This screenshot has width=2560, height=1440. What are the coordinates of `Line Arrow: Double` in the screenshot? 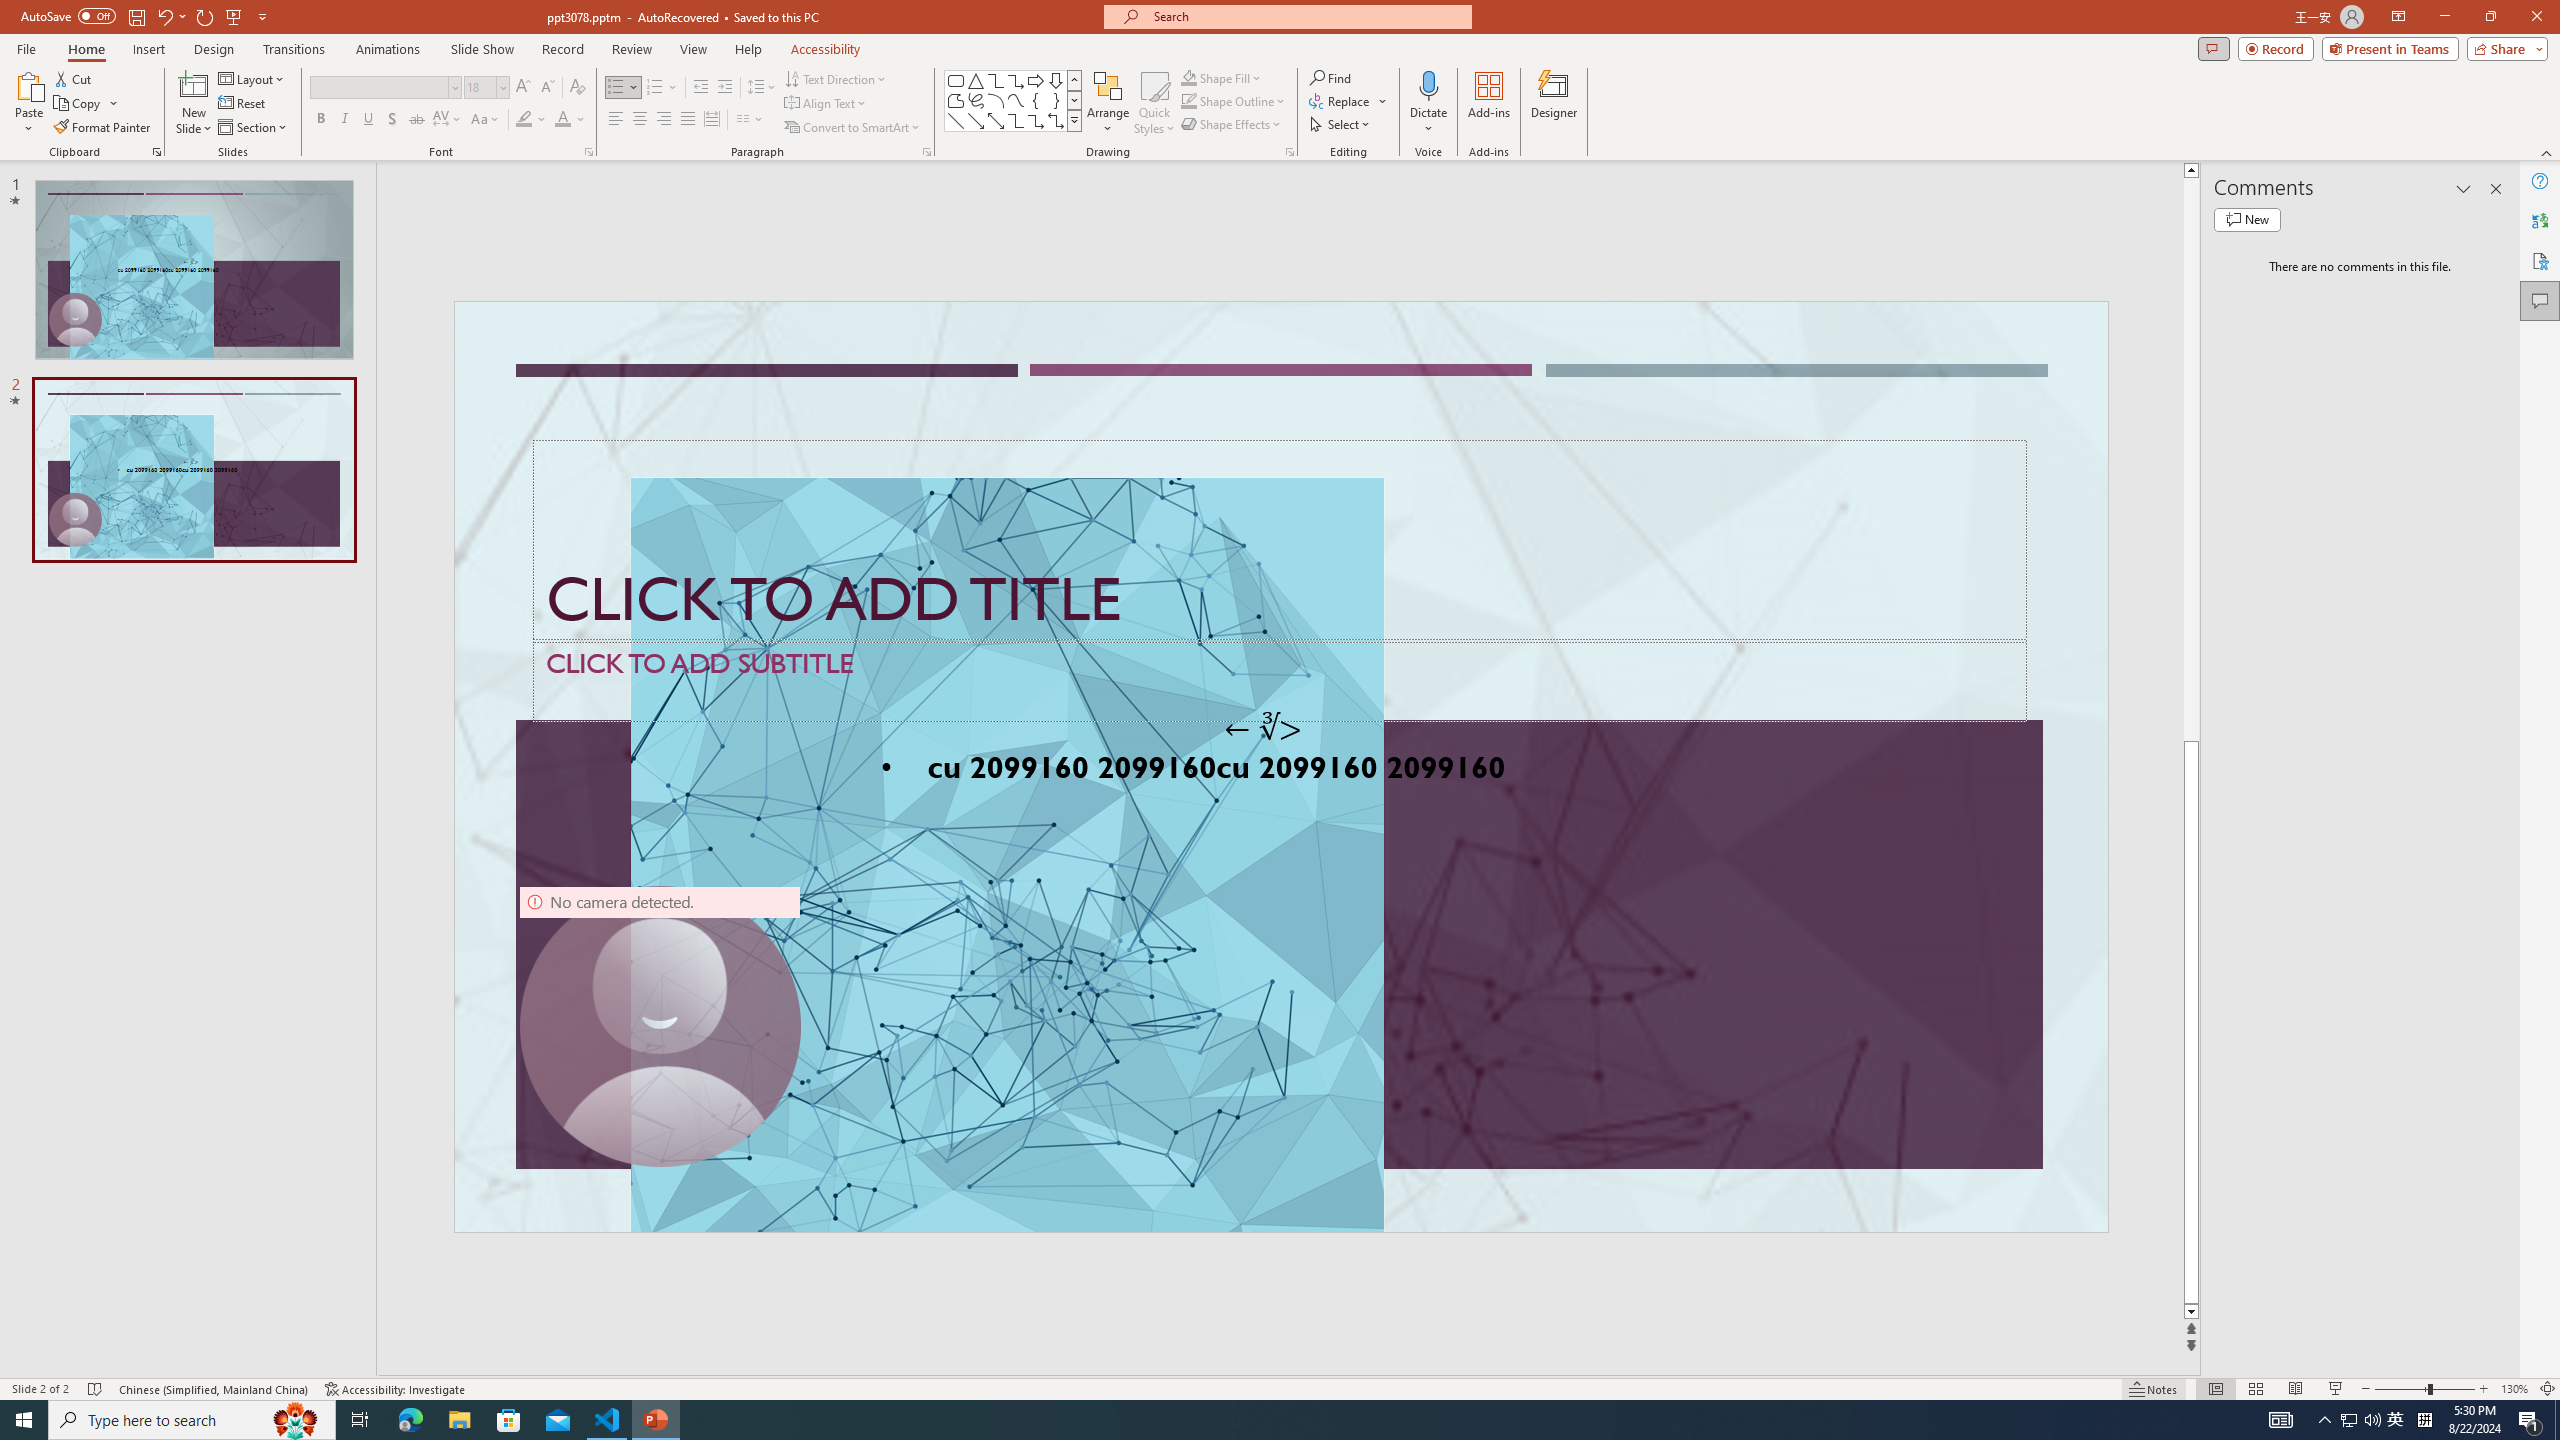 It's located at (996, 120).